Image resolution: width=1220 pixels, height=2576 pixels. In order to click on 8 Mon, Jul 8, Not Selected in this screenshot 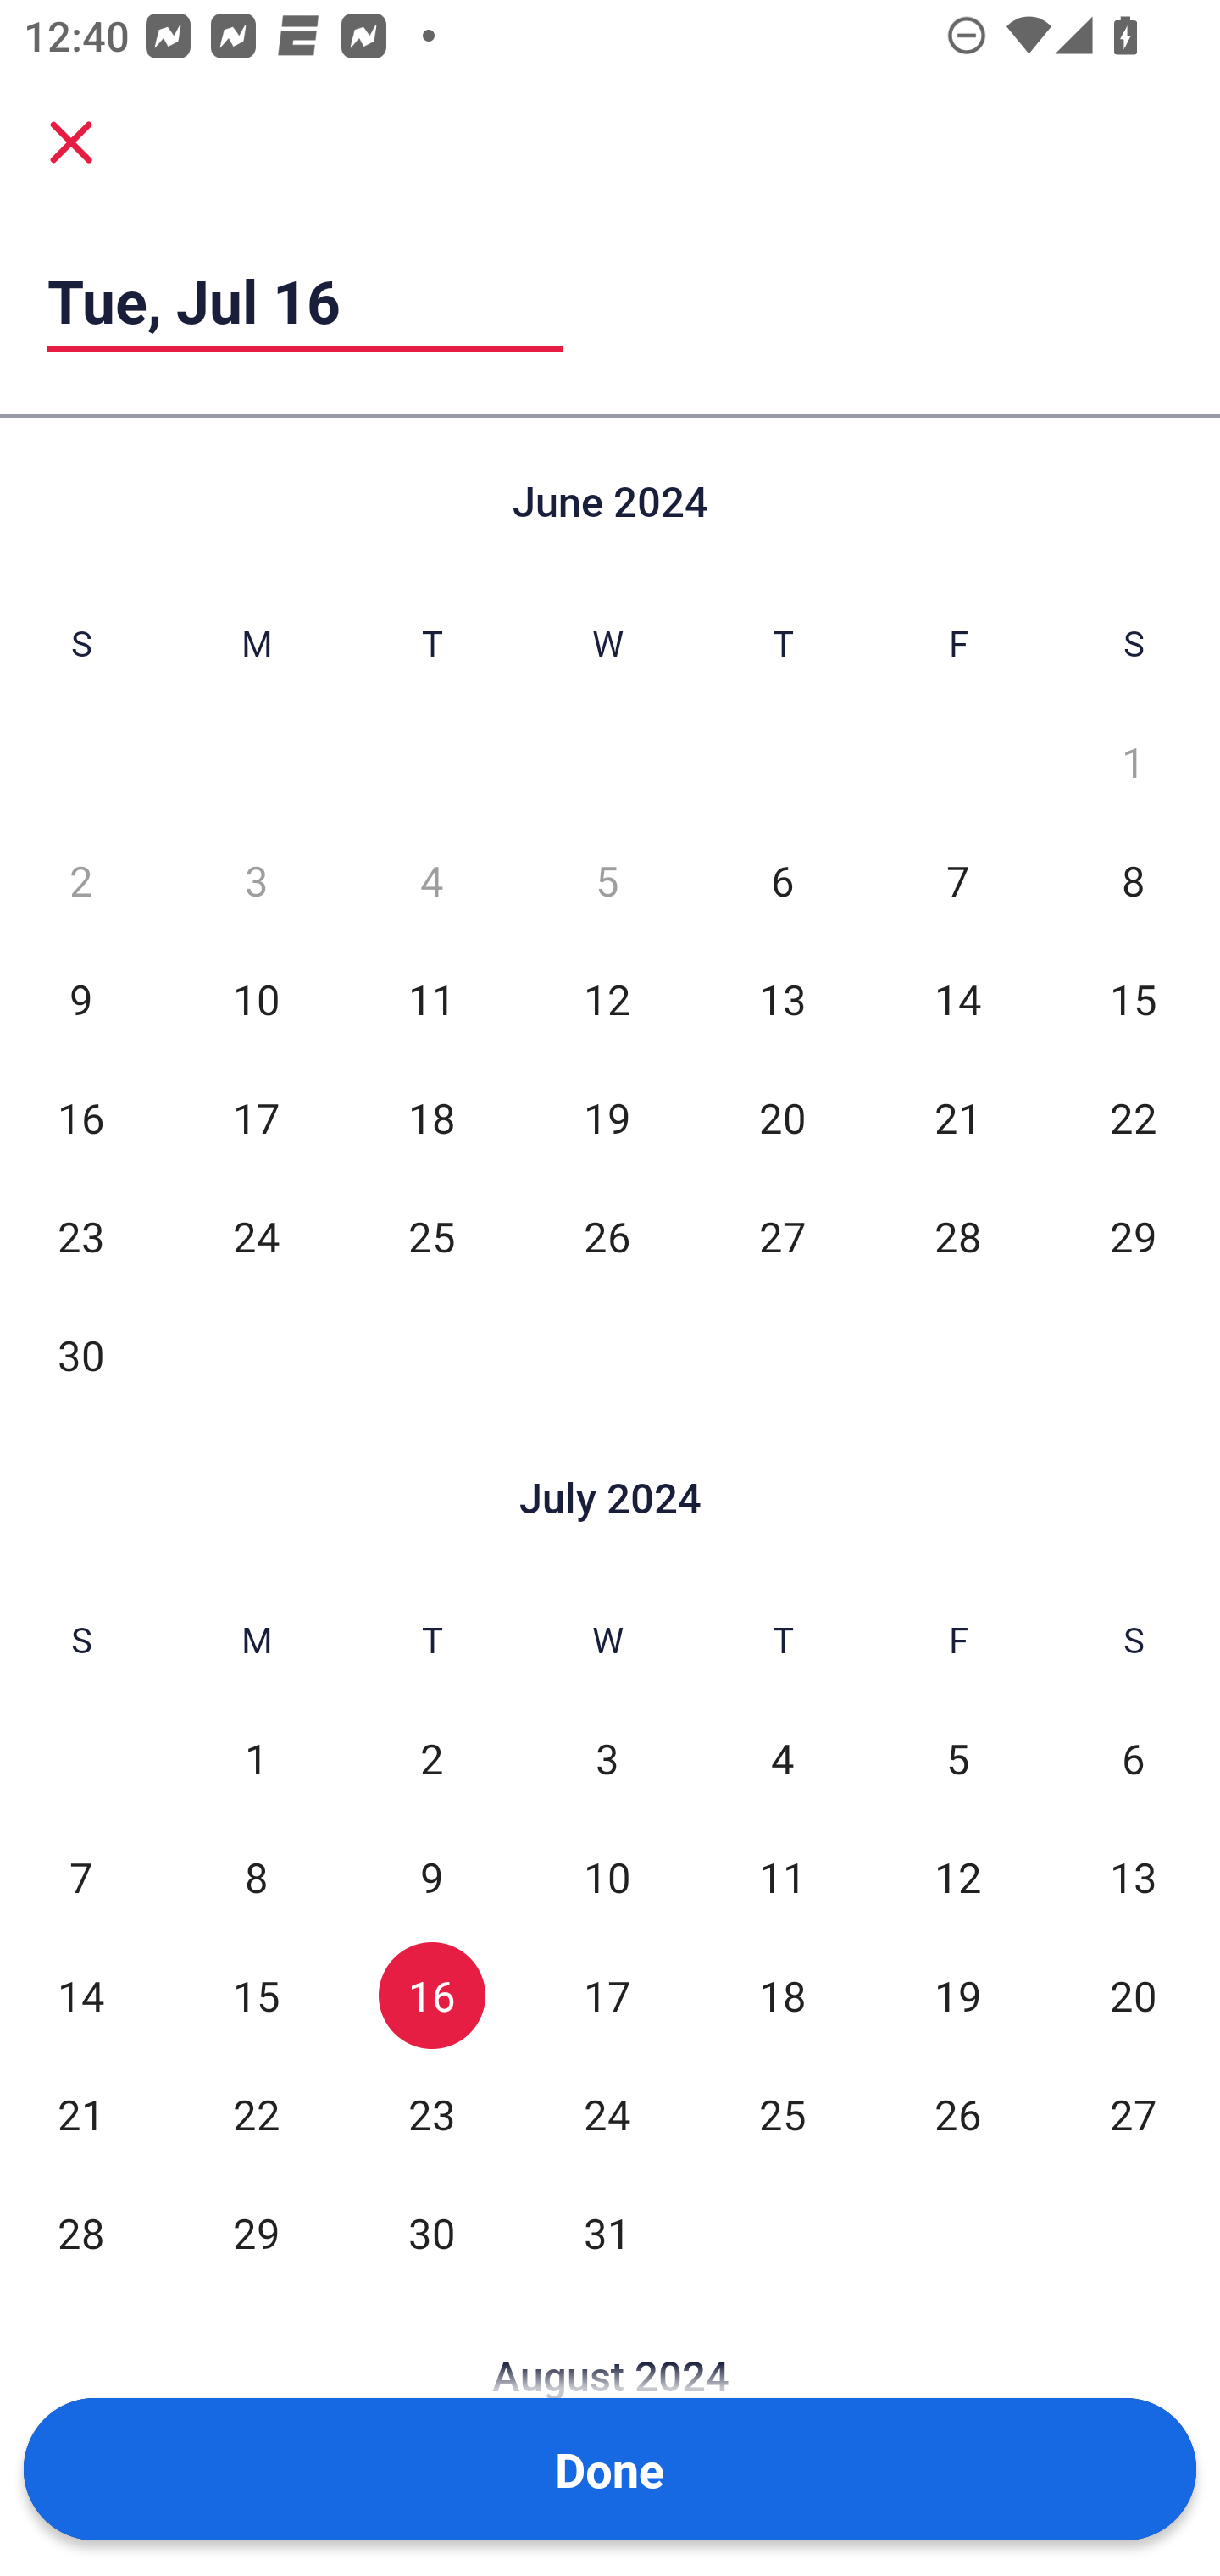, I will do `click(256, 1878)`.